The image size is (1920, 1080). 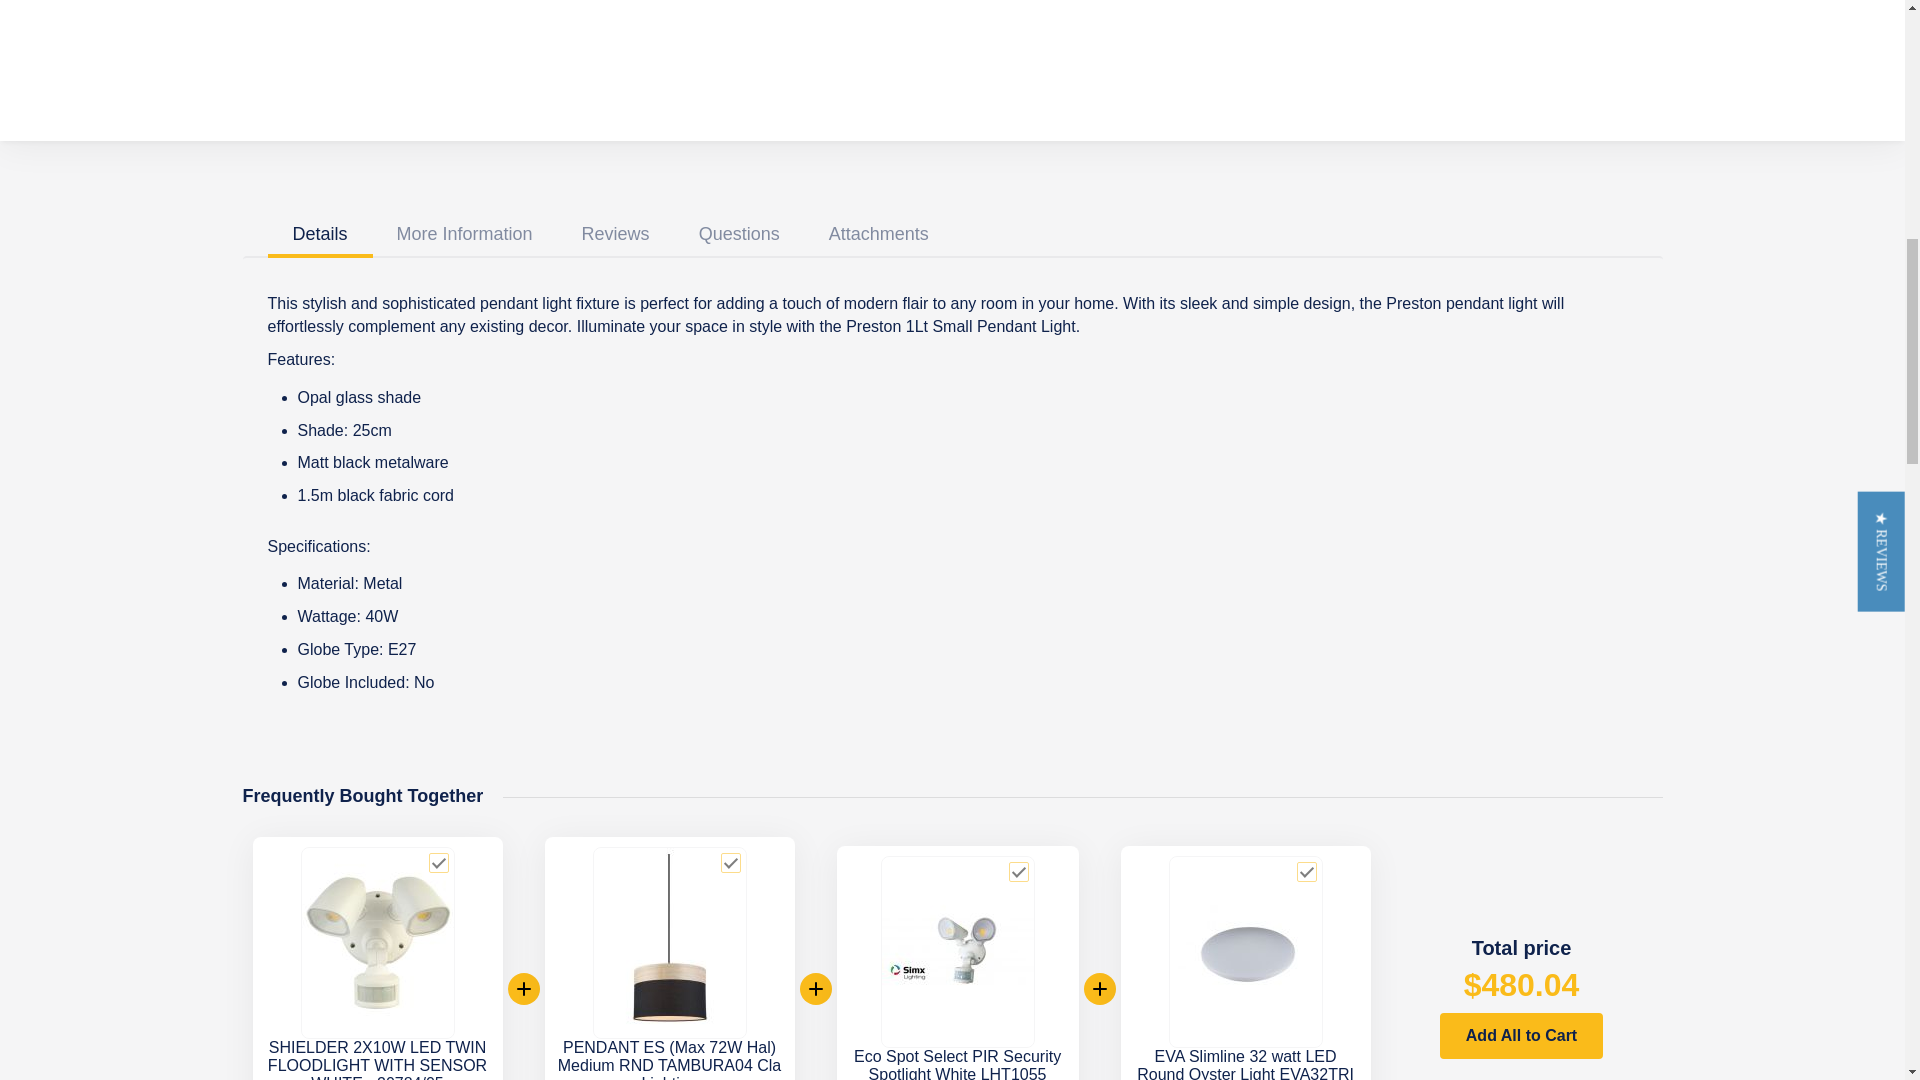 What do you see at coordinates (1019, 872) in the screenshot?
I see `40656` at bounding box center [1019, 872].